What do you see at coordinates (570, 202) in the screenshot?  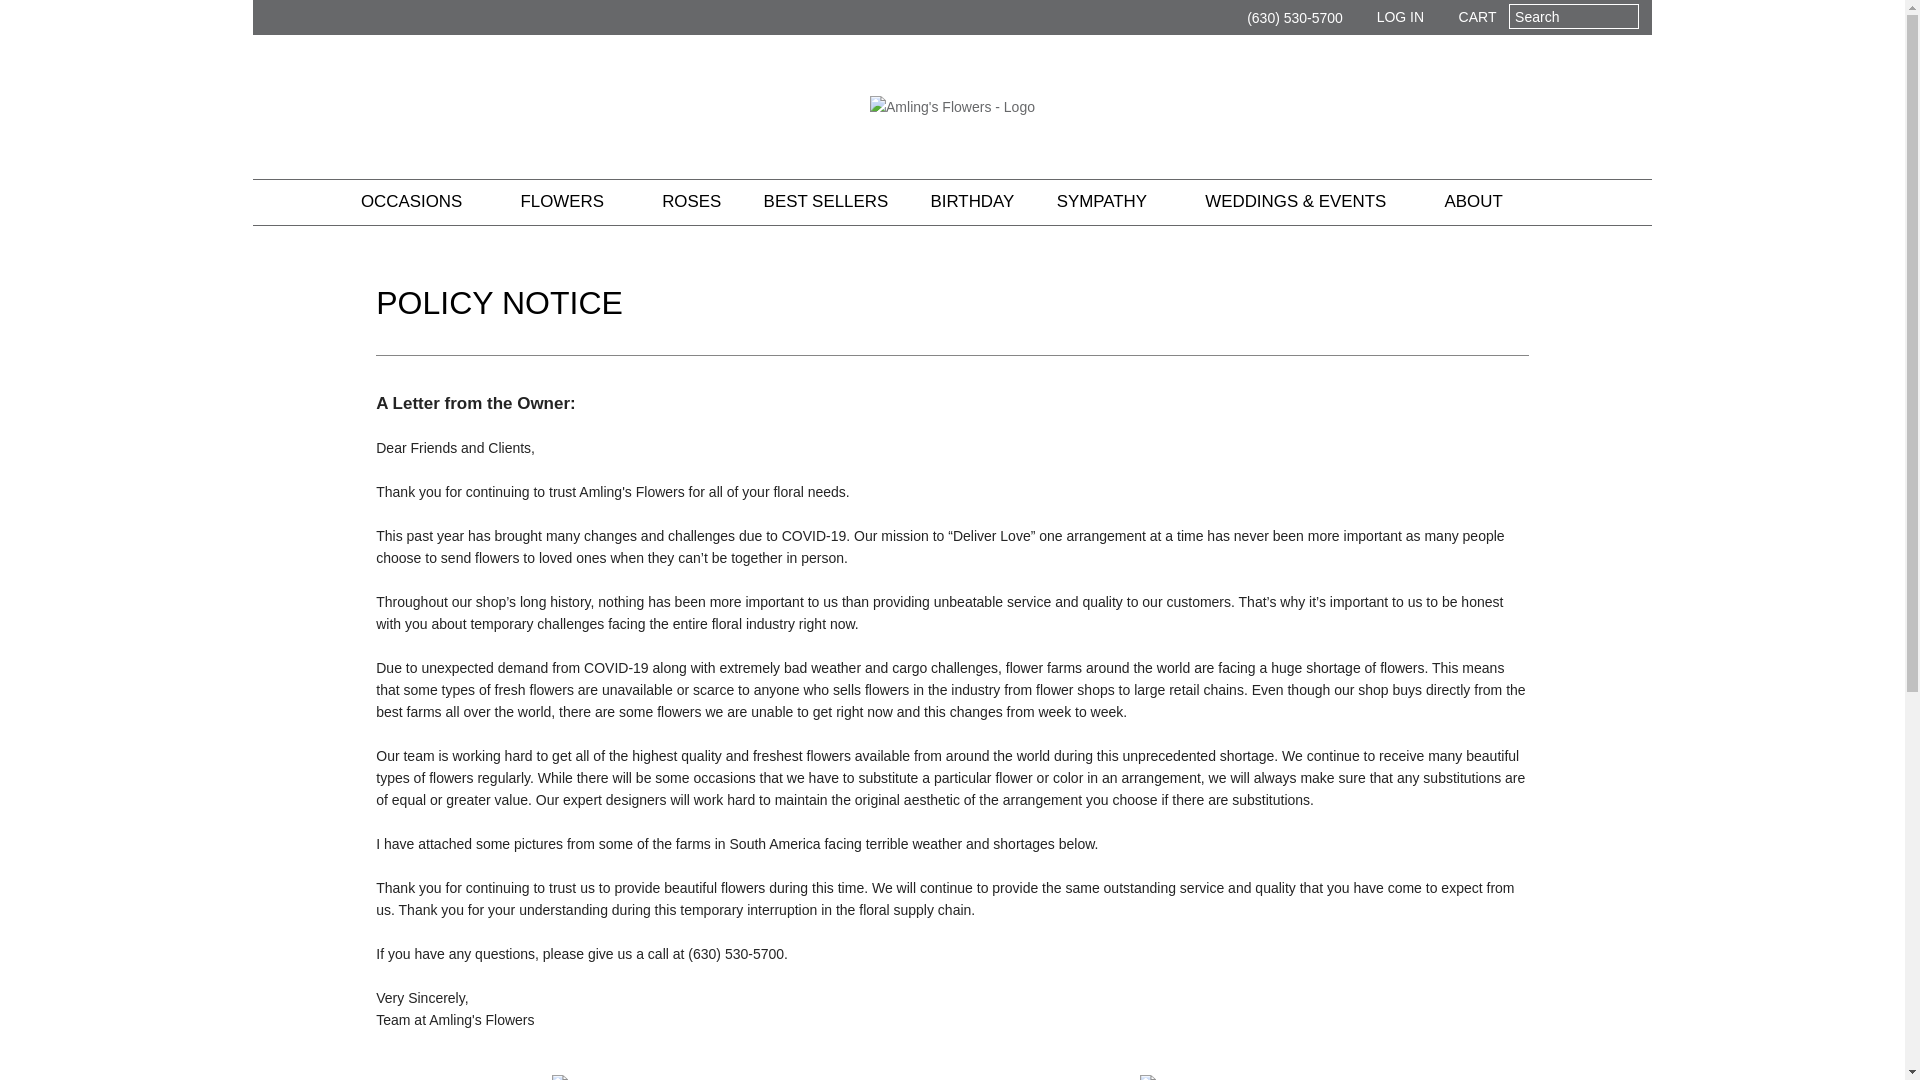 I see `FLOWERS` at bounding box center [570, 202].